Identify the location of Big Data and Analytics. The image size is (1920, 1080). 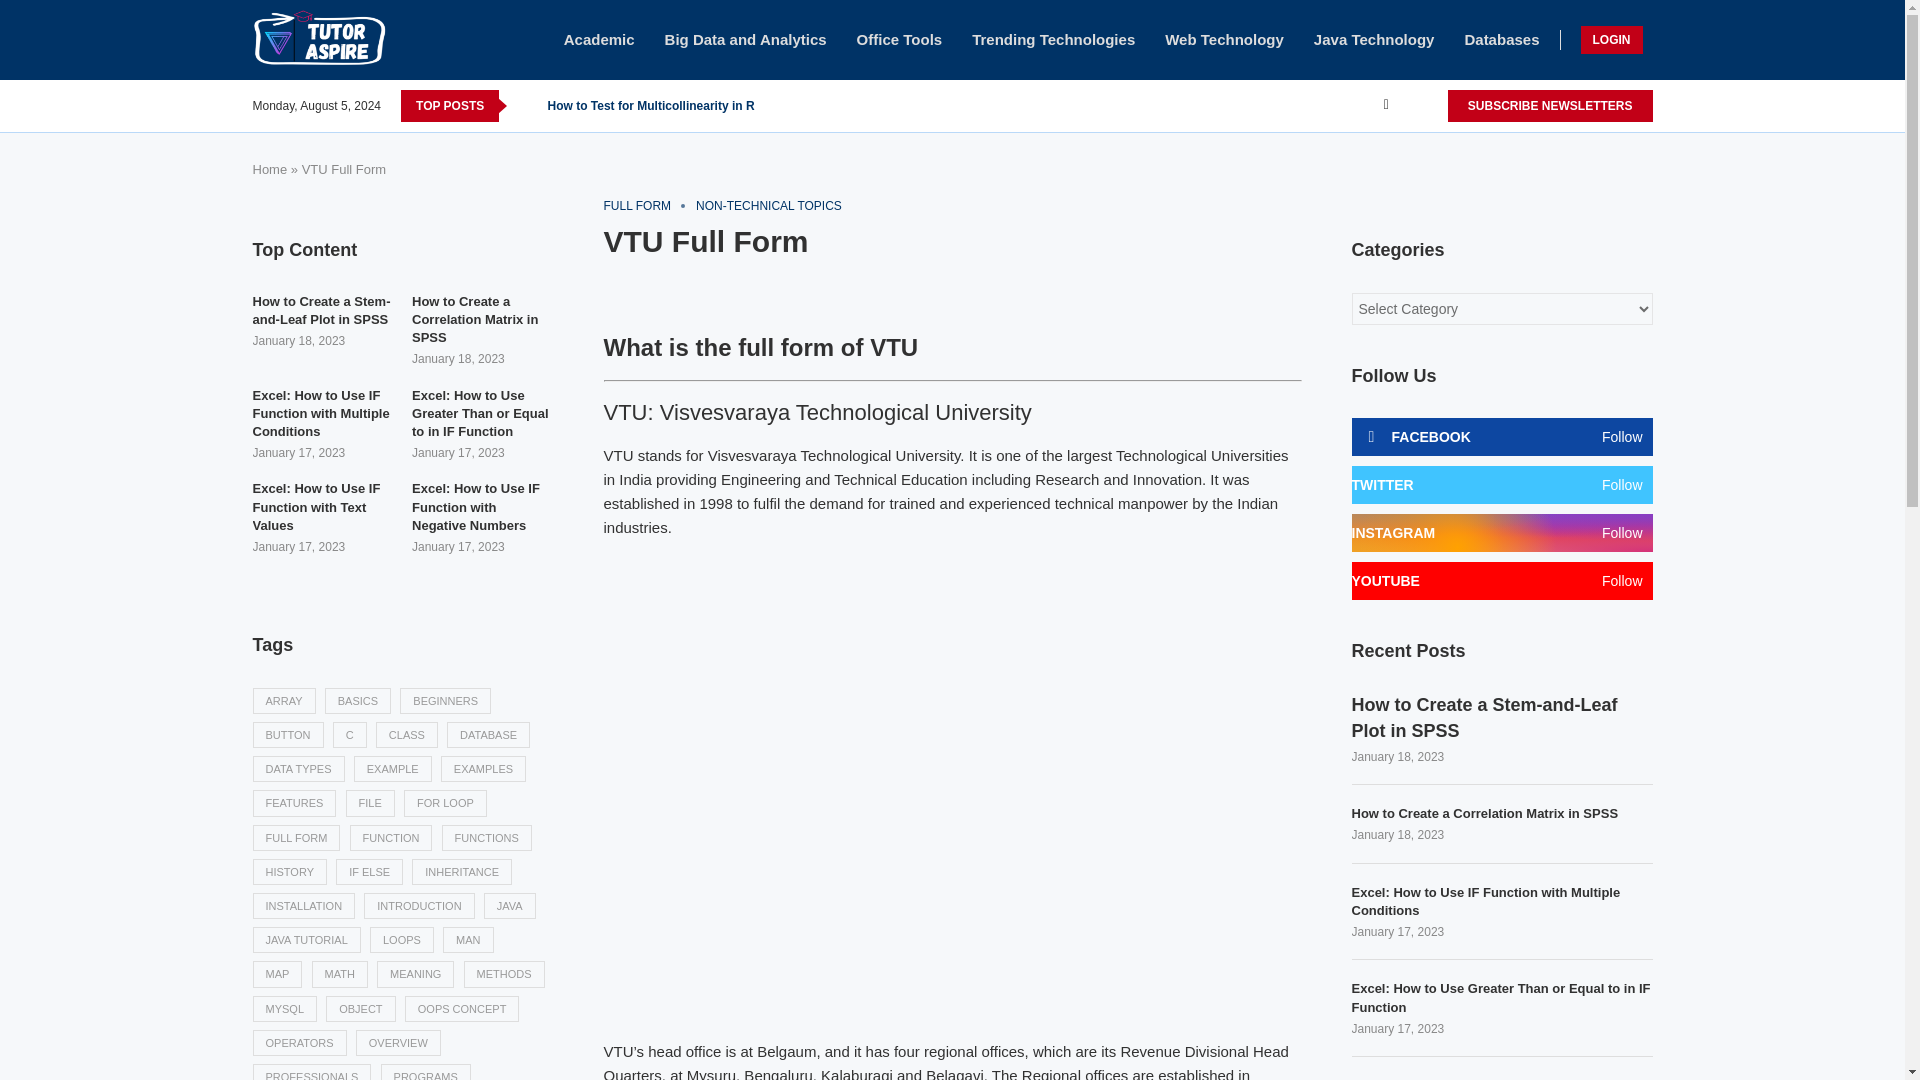
(746, 40).